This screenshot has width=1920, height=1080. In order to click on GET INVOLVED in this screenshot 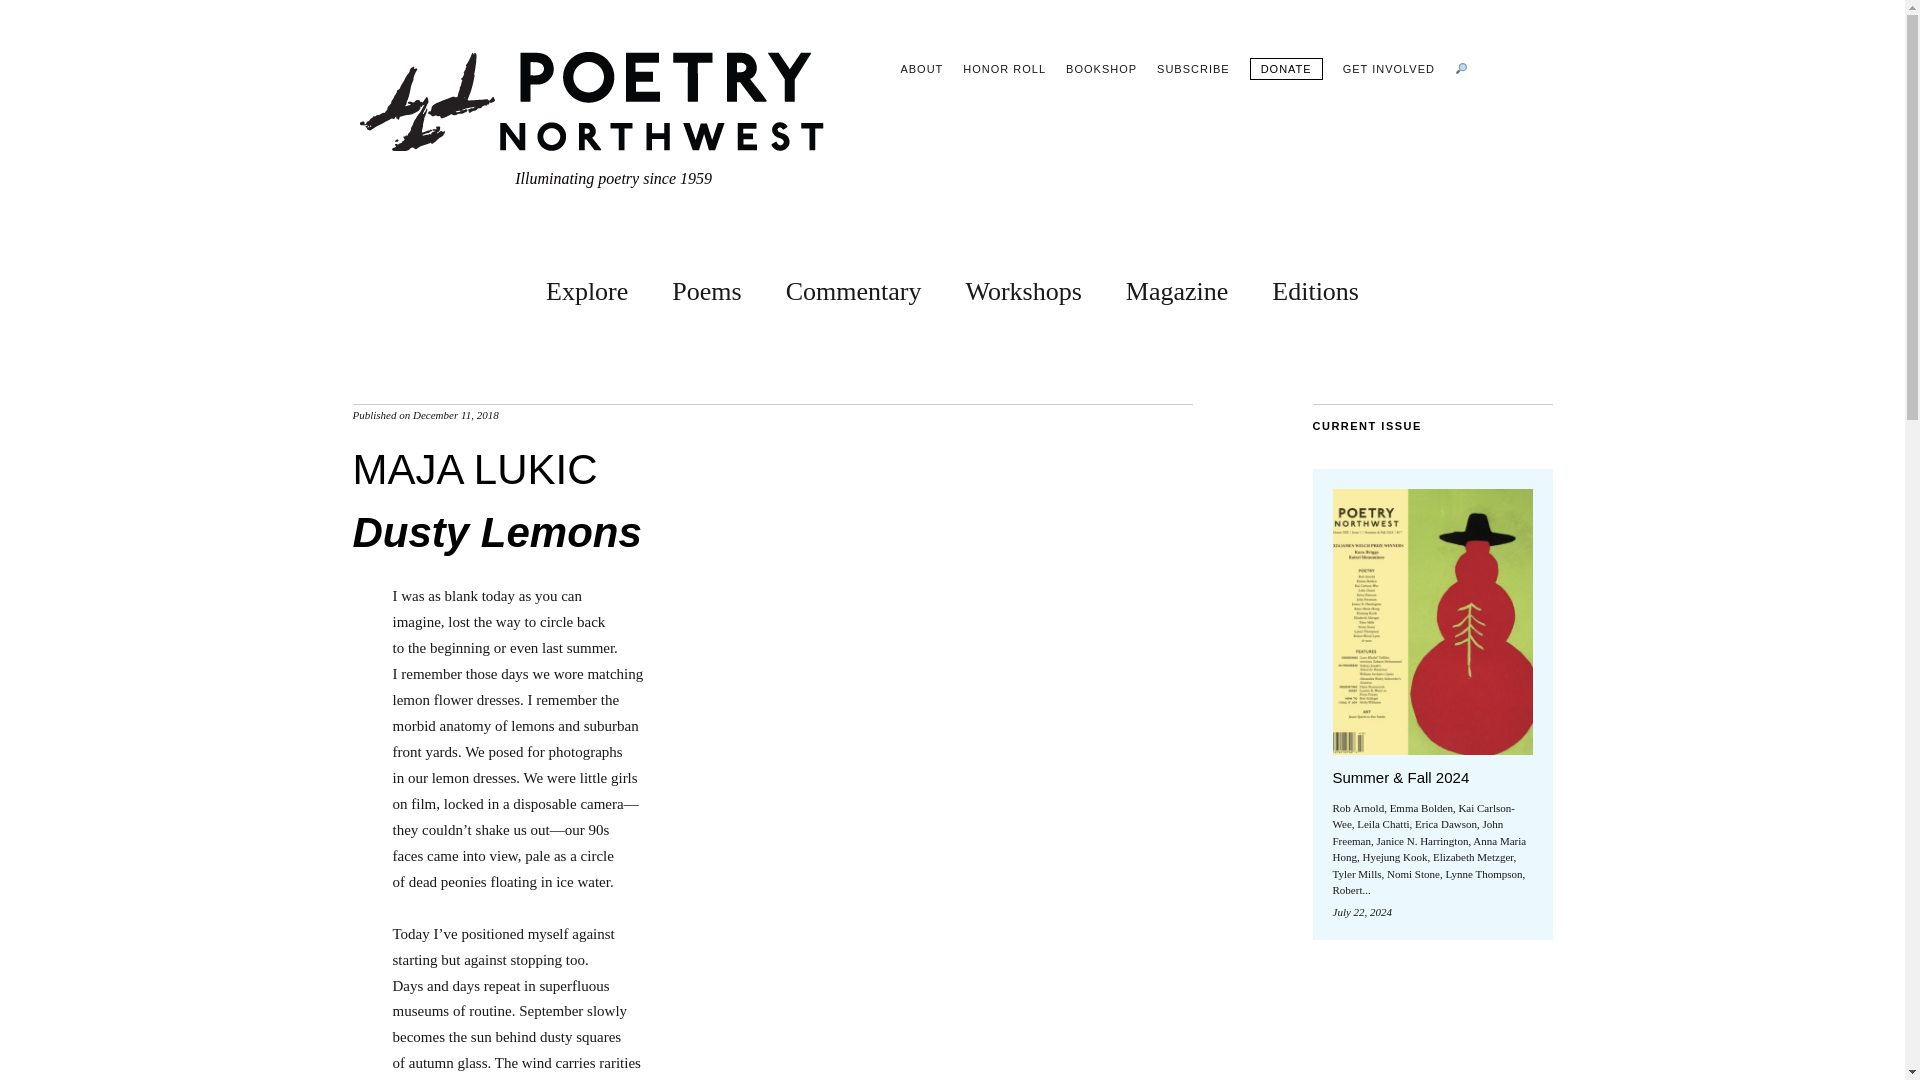, I will do `click(1388, 68)`.